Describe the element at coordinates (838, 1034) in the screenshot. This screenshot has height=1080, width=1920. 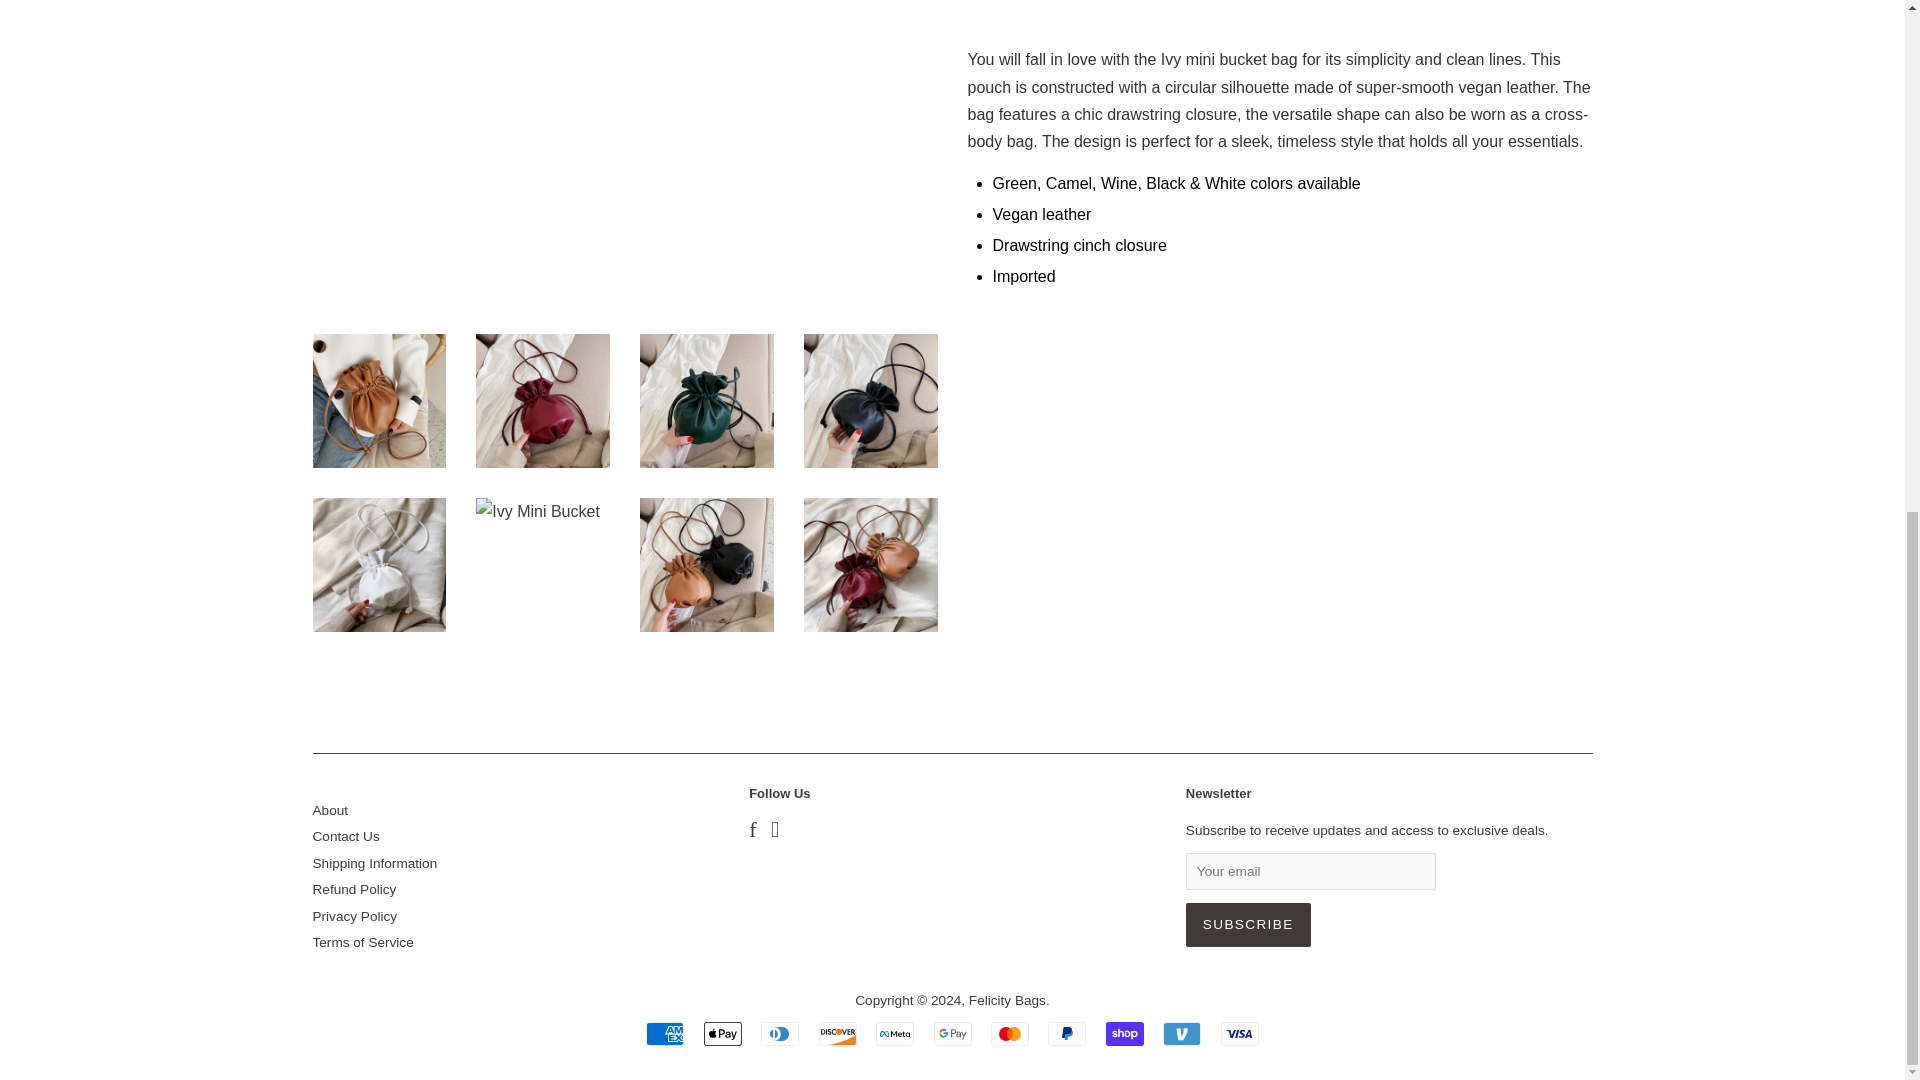
I see `Discover` at that location.